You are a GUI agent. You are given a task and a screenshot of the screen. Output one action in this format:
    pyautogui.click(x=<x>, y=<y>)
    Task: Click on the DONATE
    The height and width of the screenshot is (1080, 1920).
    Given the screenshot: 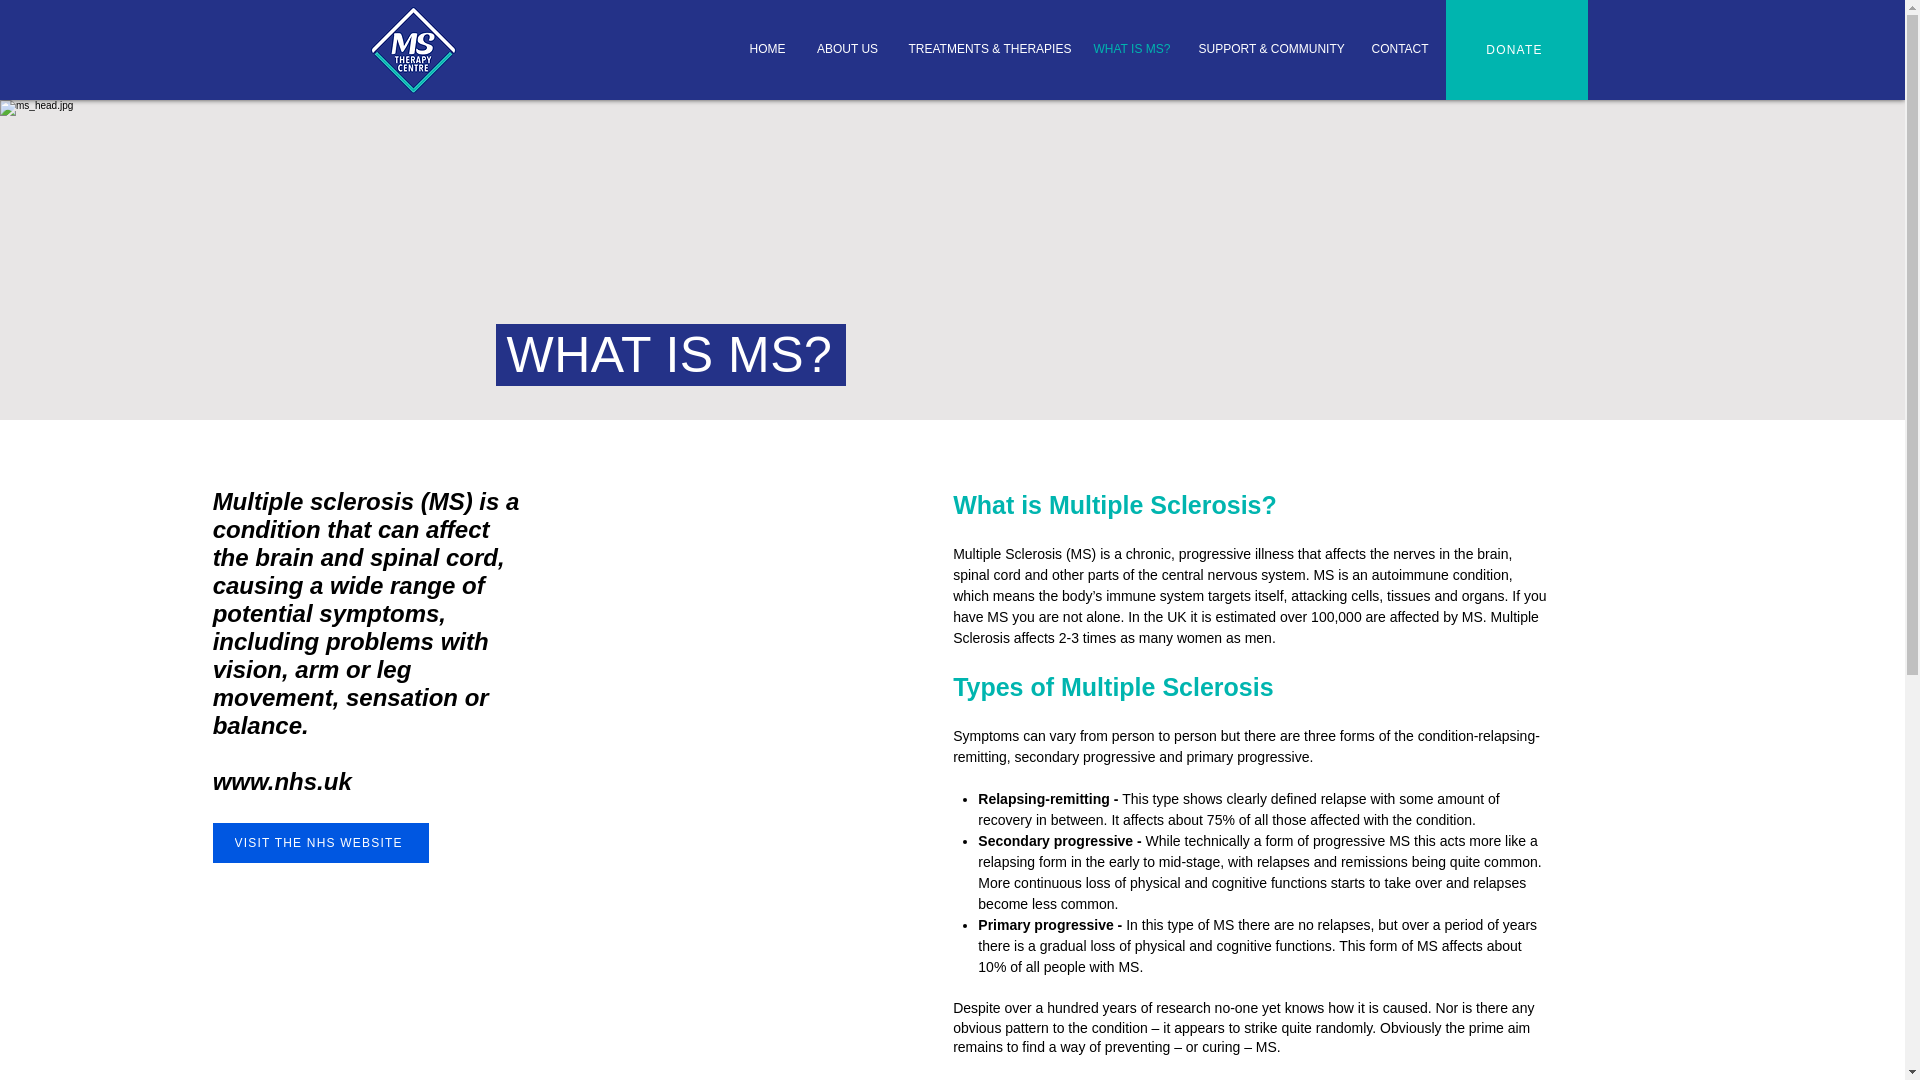 What is the action you would take?
    pyautogui.click(x=1516, y=50)
    